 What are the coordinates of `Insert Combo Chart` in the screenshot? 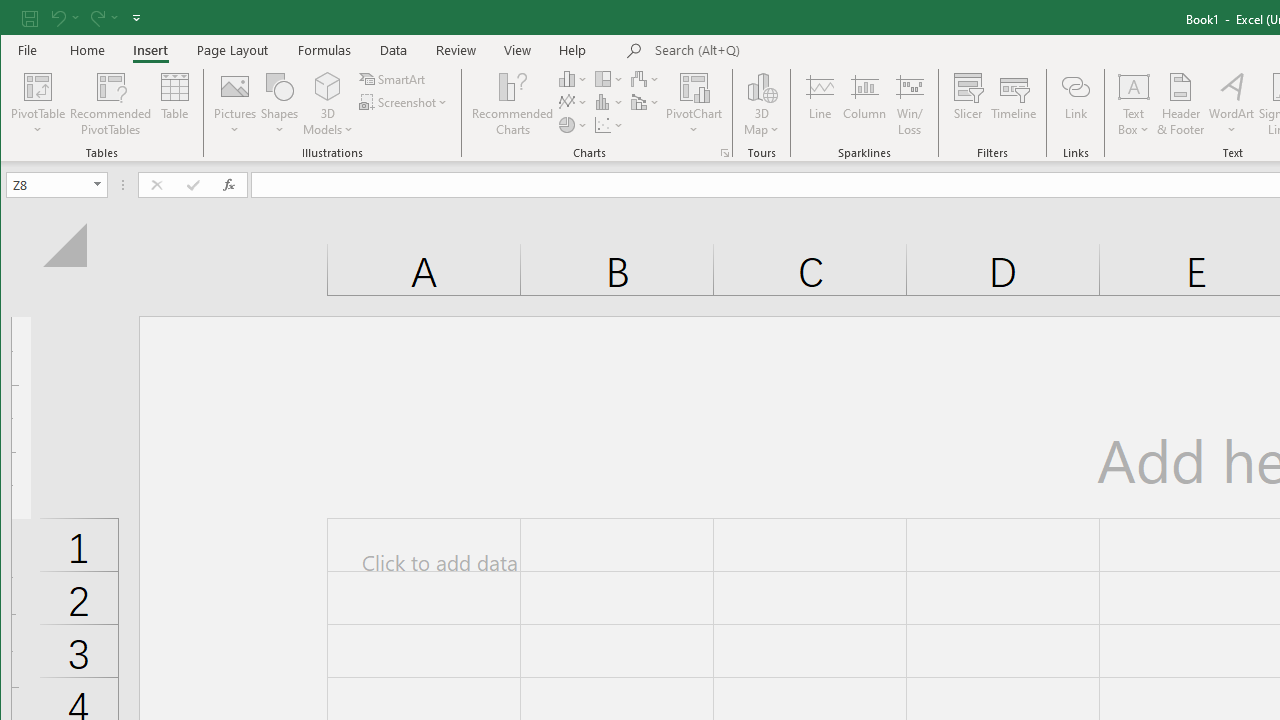 It's located at (646, 102).